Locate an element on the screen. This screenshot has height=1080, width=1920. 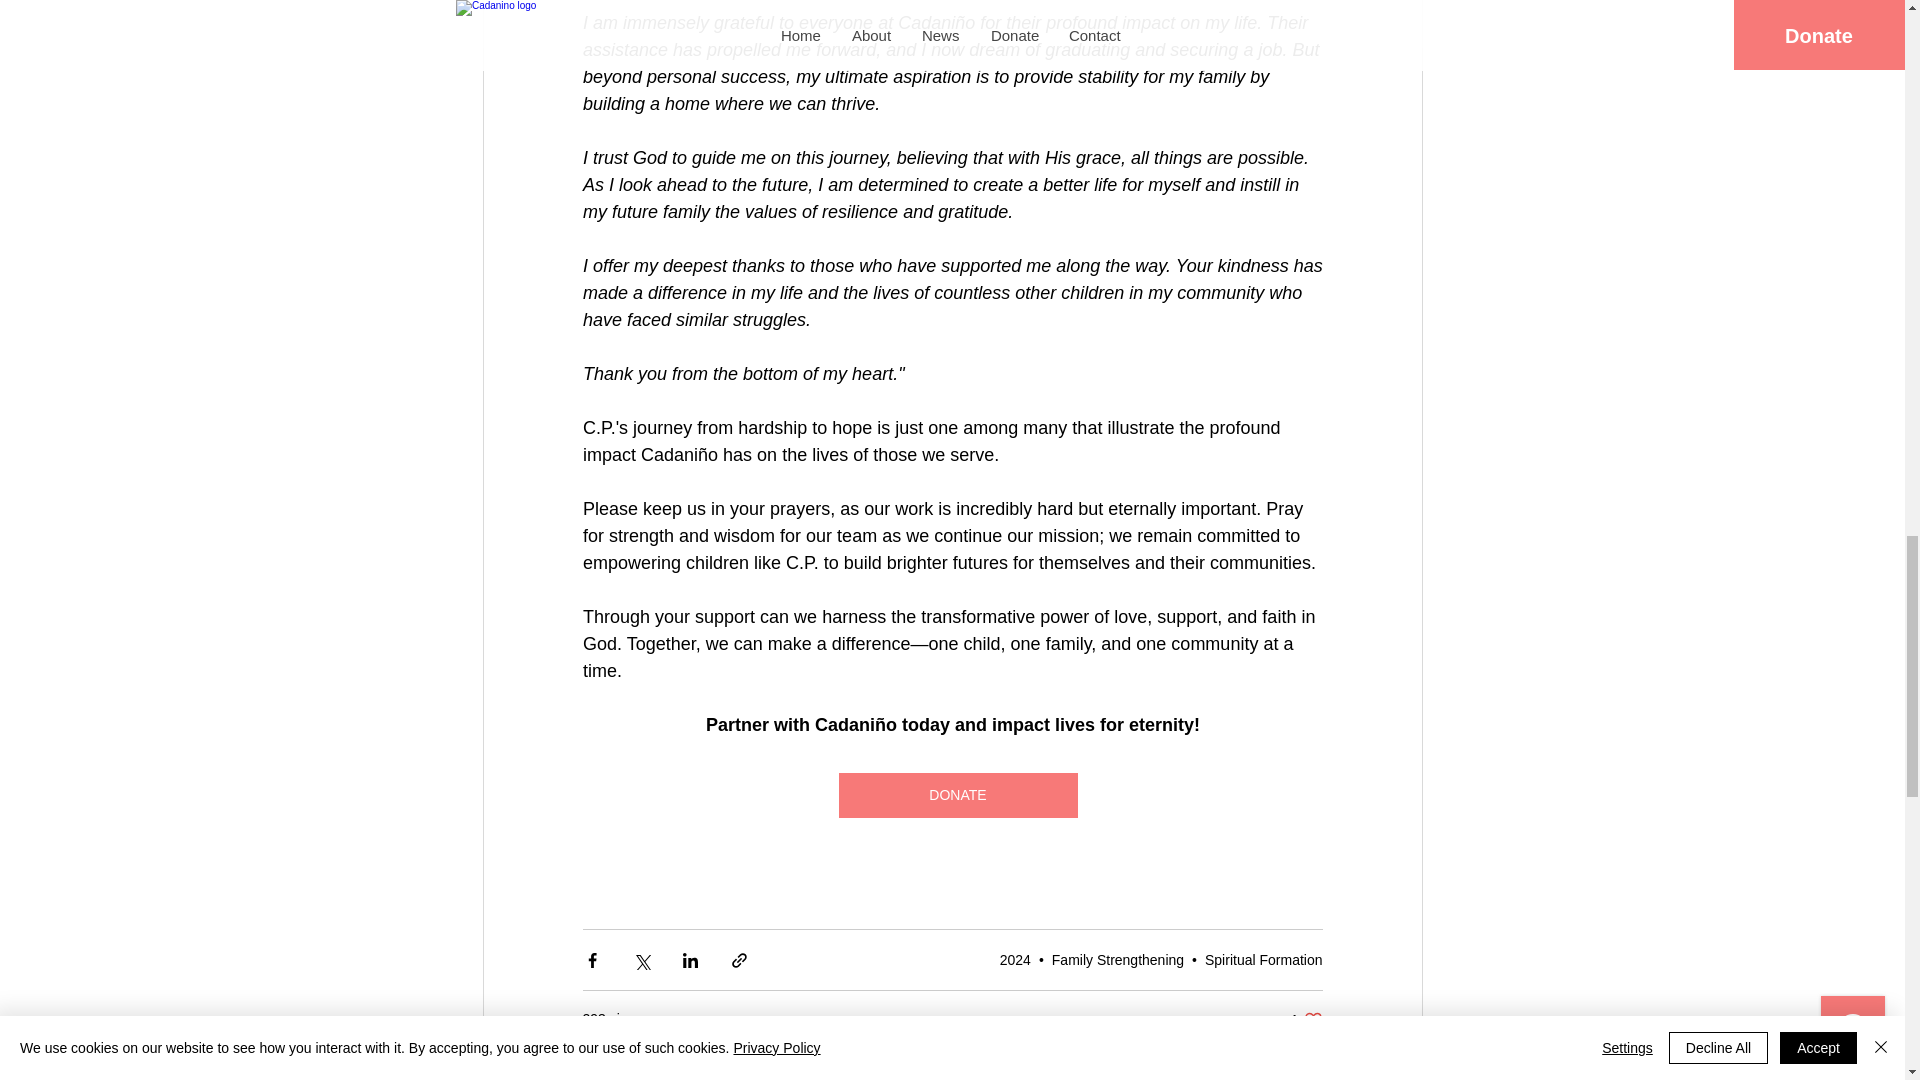
Spiritual Formation is located at coordinates (1306, 1019).